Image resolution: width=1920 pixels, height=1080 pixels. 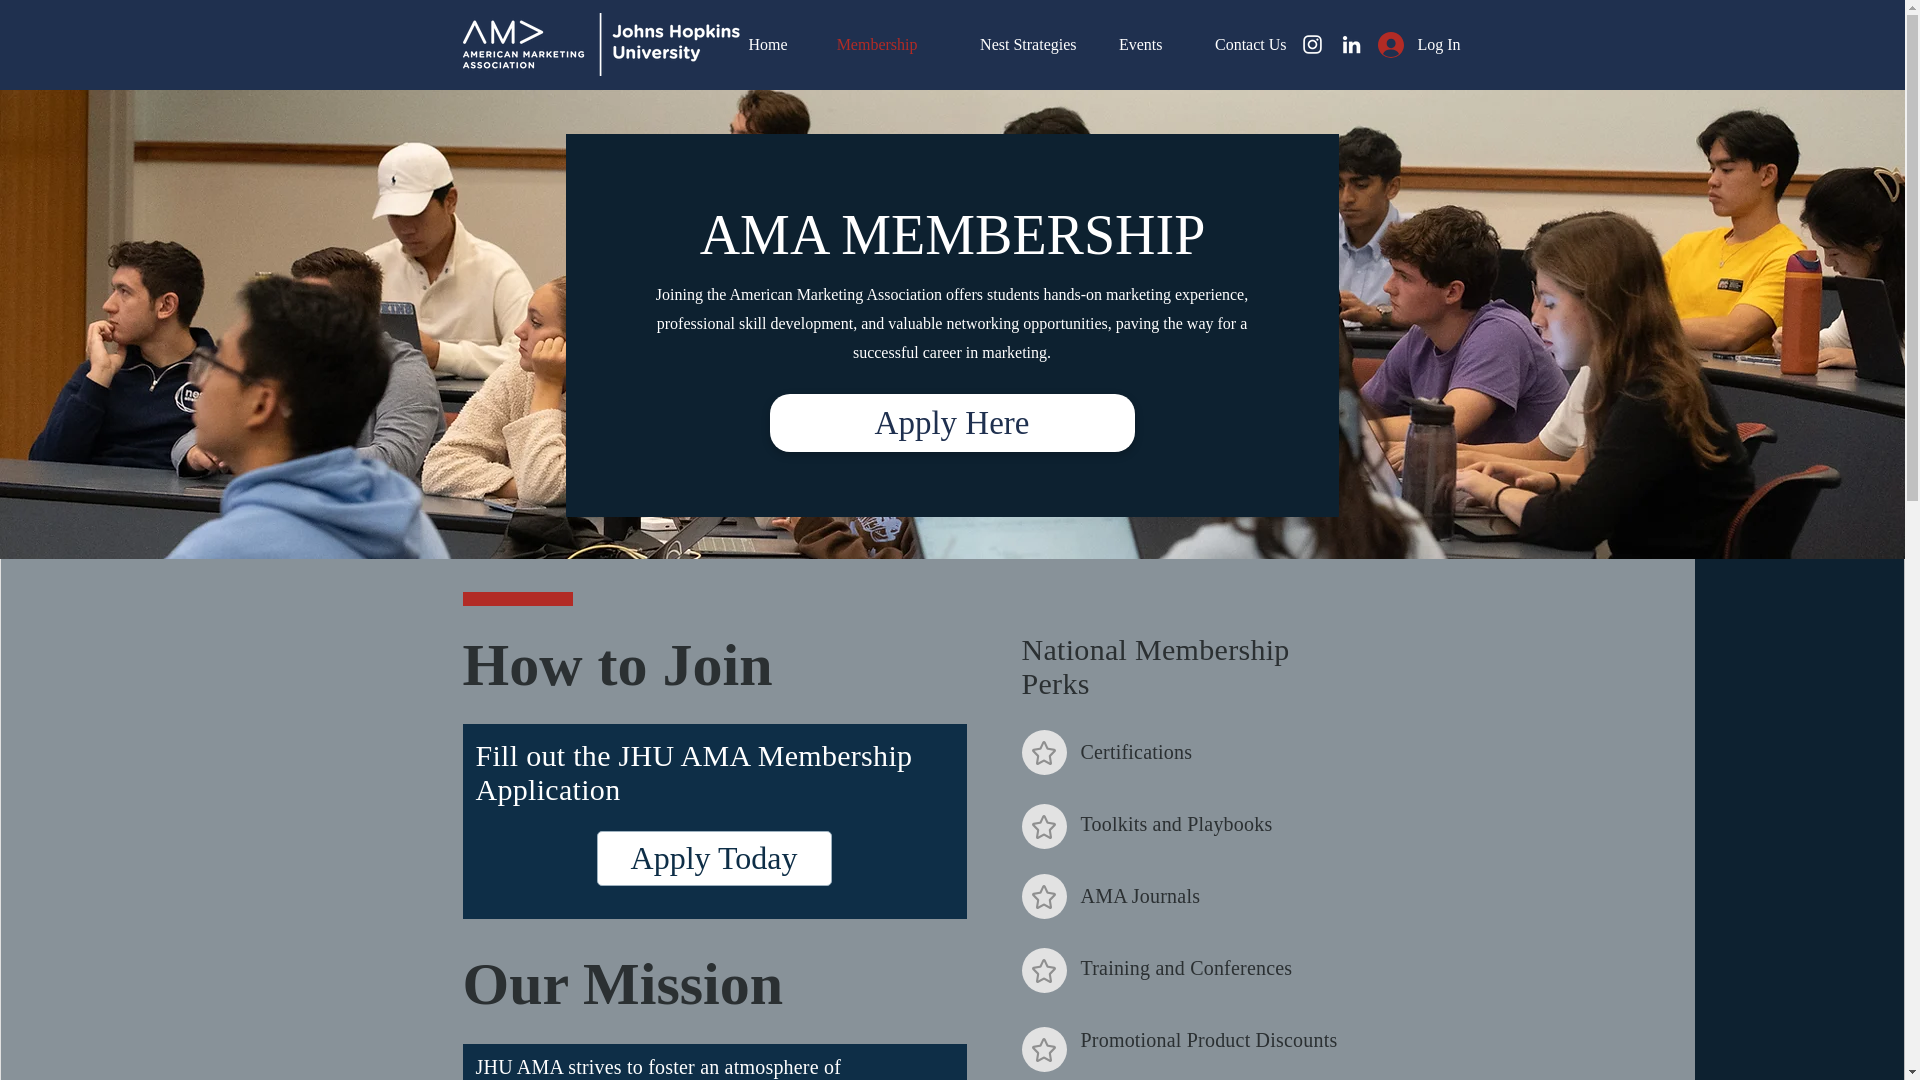 I want to click on Membership, so click(x=866, y=44).